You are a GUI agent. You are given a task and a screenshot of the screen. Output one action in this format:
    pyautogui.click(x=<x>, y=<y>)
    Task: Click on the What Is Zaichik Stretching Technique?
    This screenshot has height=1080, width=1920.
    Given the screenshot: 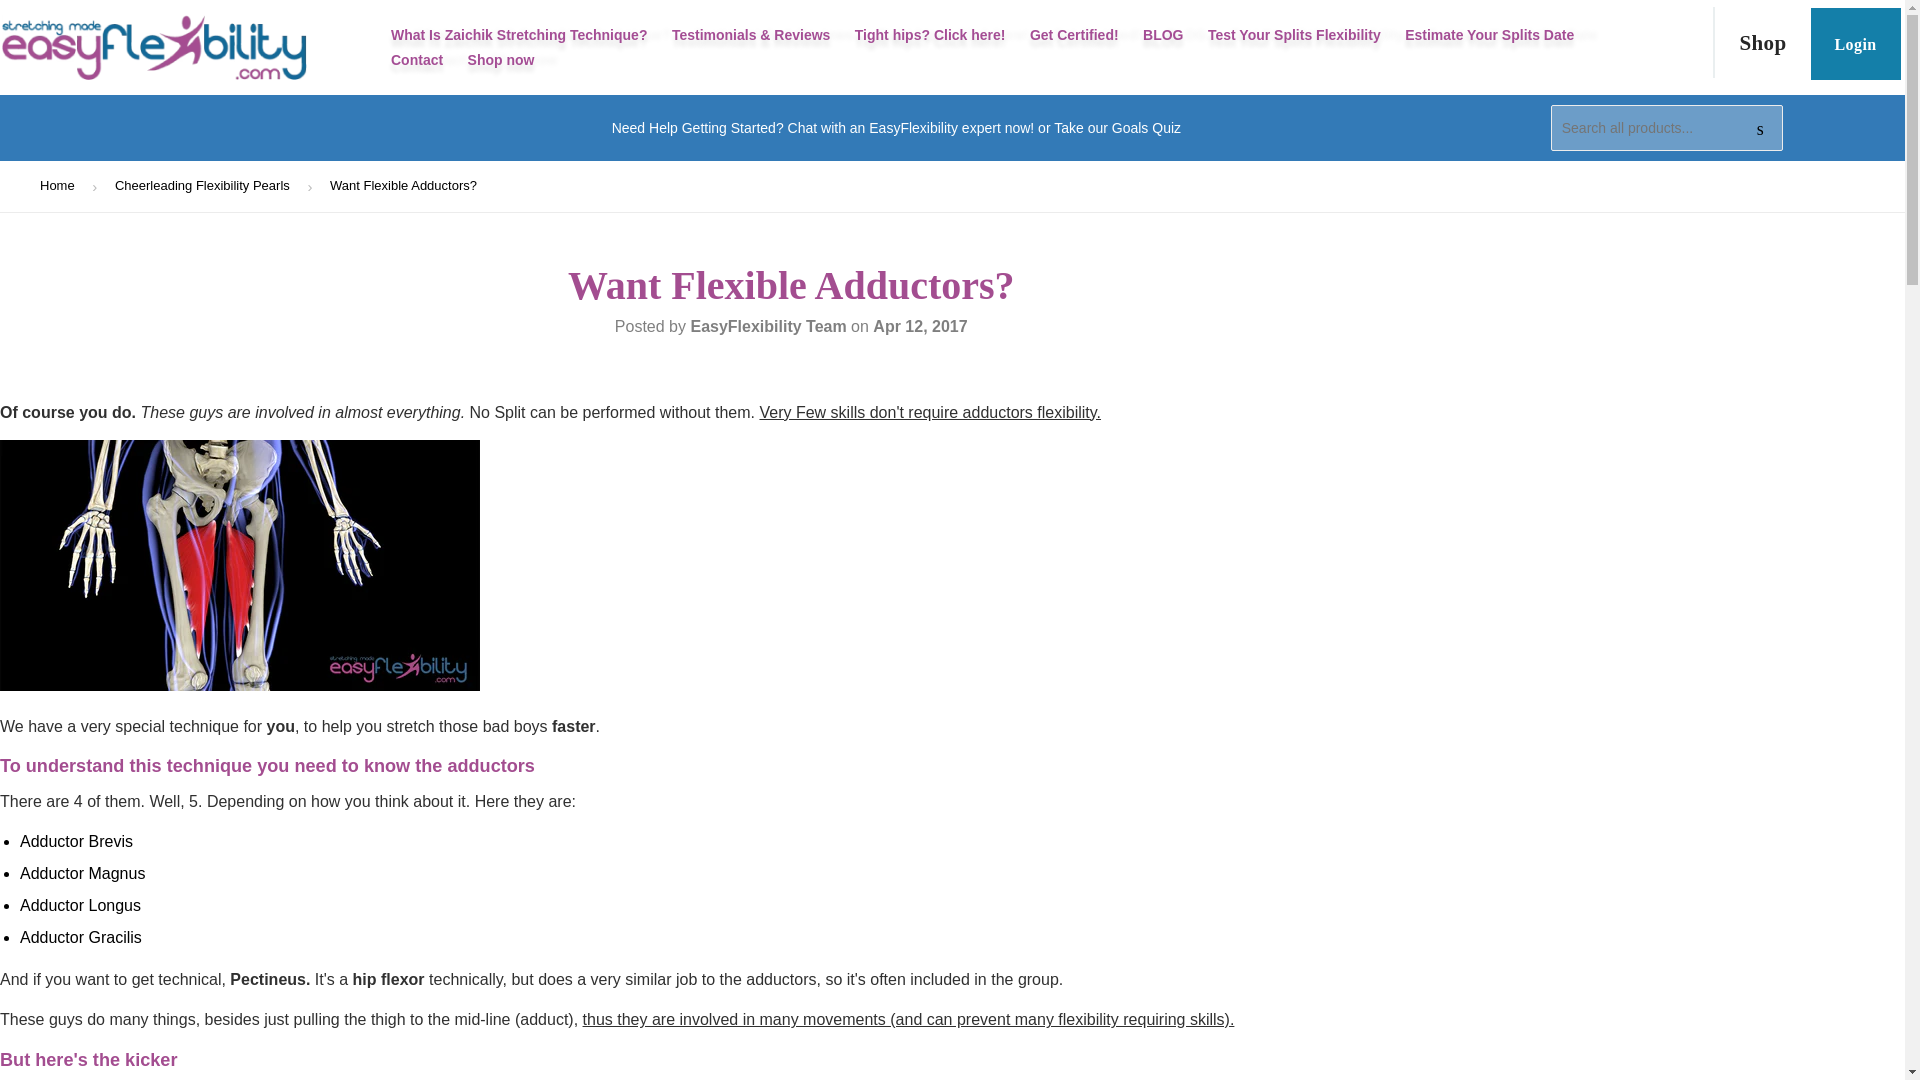 What is the action you would take?
    pyautogui.click(x=518, y=35)
    